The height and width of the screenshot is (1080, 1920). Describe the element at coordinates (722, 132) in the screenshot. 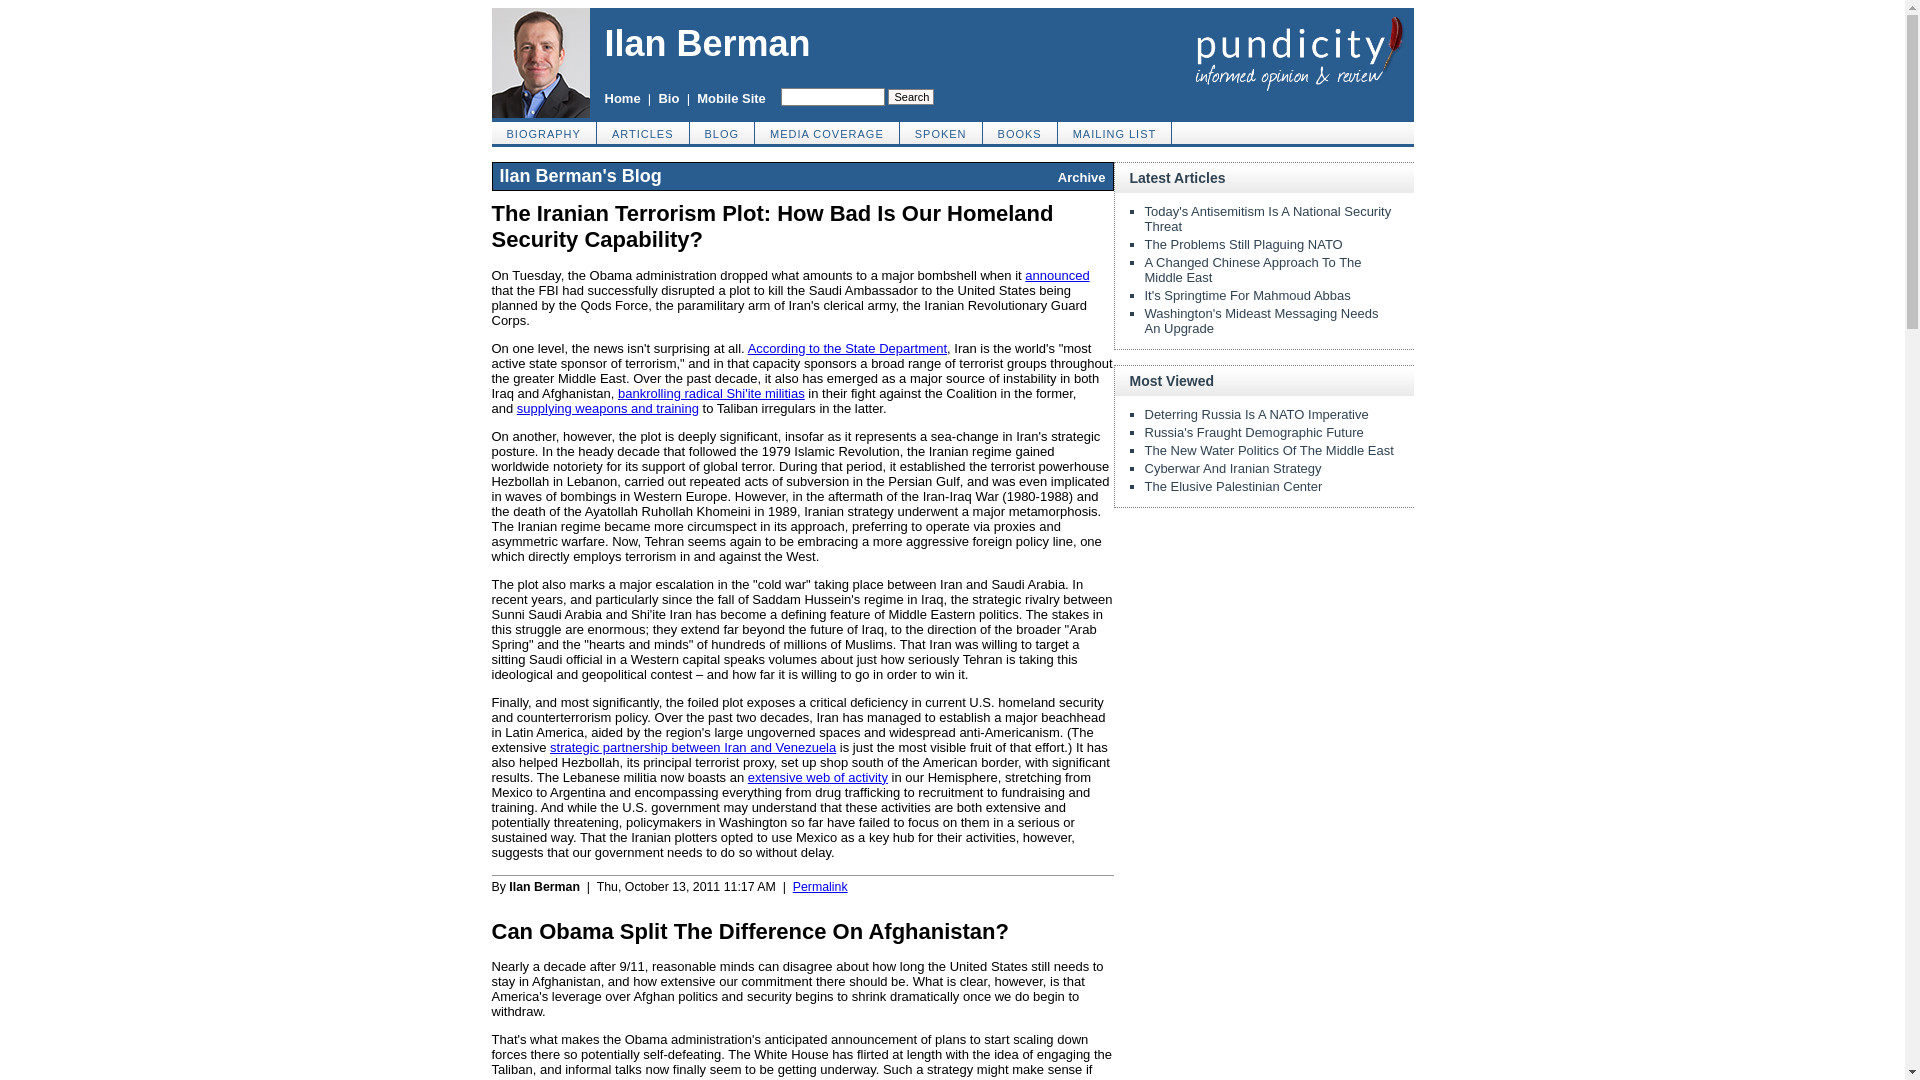

I see `BLOG` at that location.